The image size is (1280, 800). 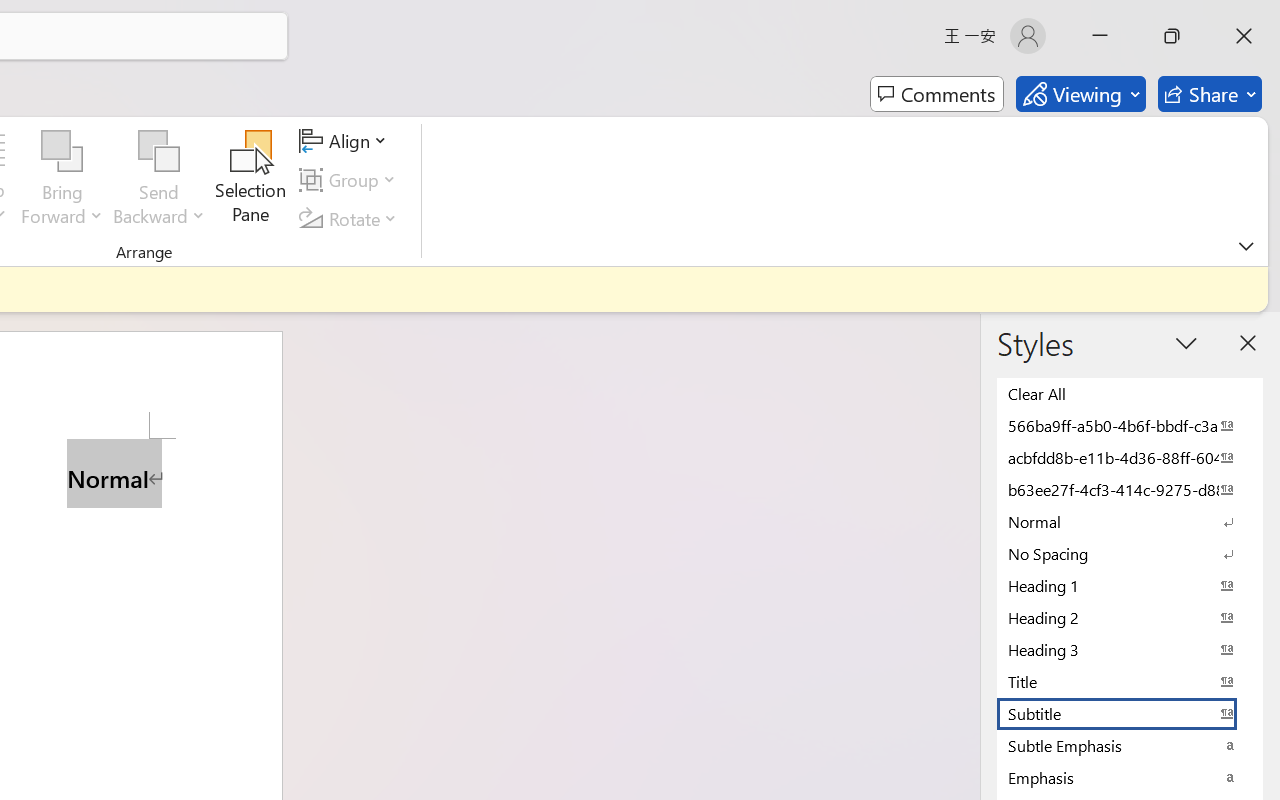 What do you see at coordinates (1130, 681) in the screenshot?
I see `Title` at bounding box center [1130, 681].